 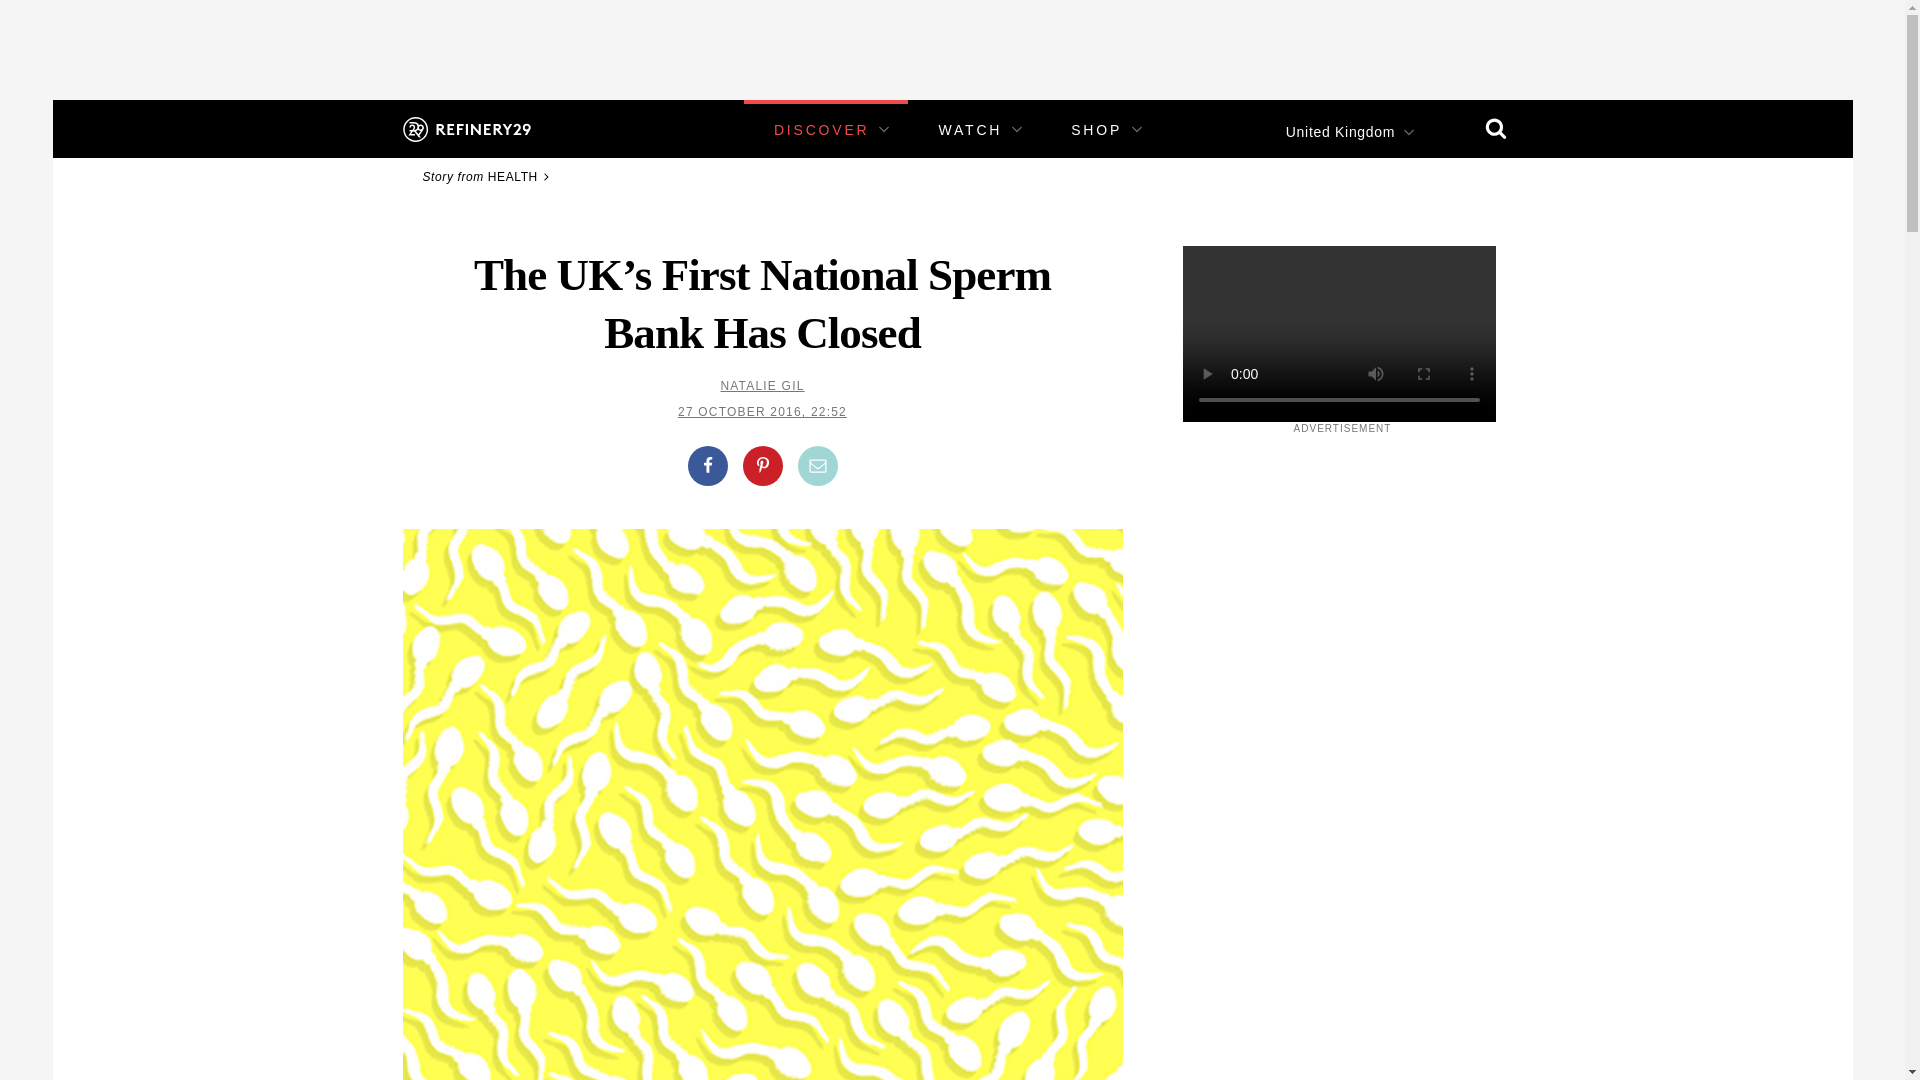 What do you see at coordinates (761, 466) in the screenshot?
I see `Share on Pinterest` at bounding box center [761, 466].